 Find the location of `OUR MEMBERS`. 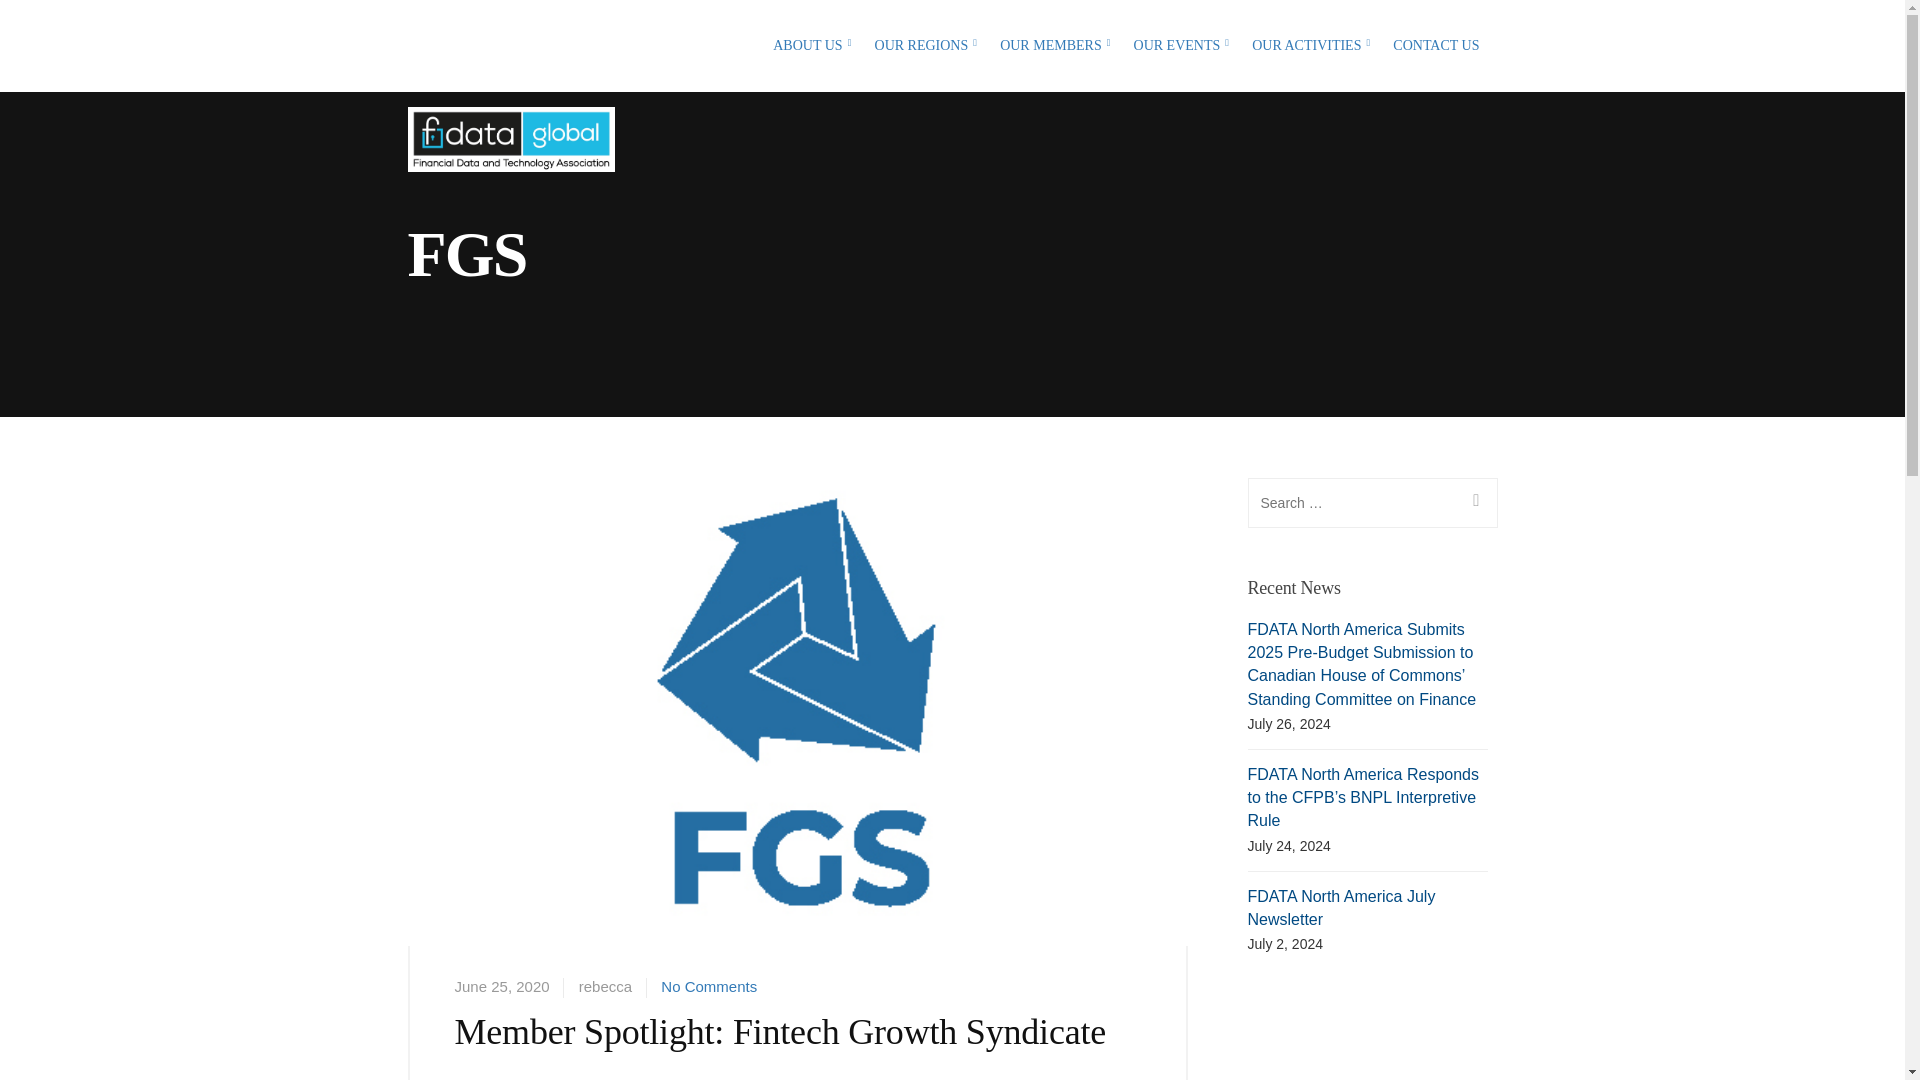

OUR MEMBERS is located at coordinates (1056, 46).